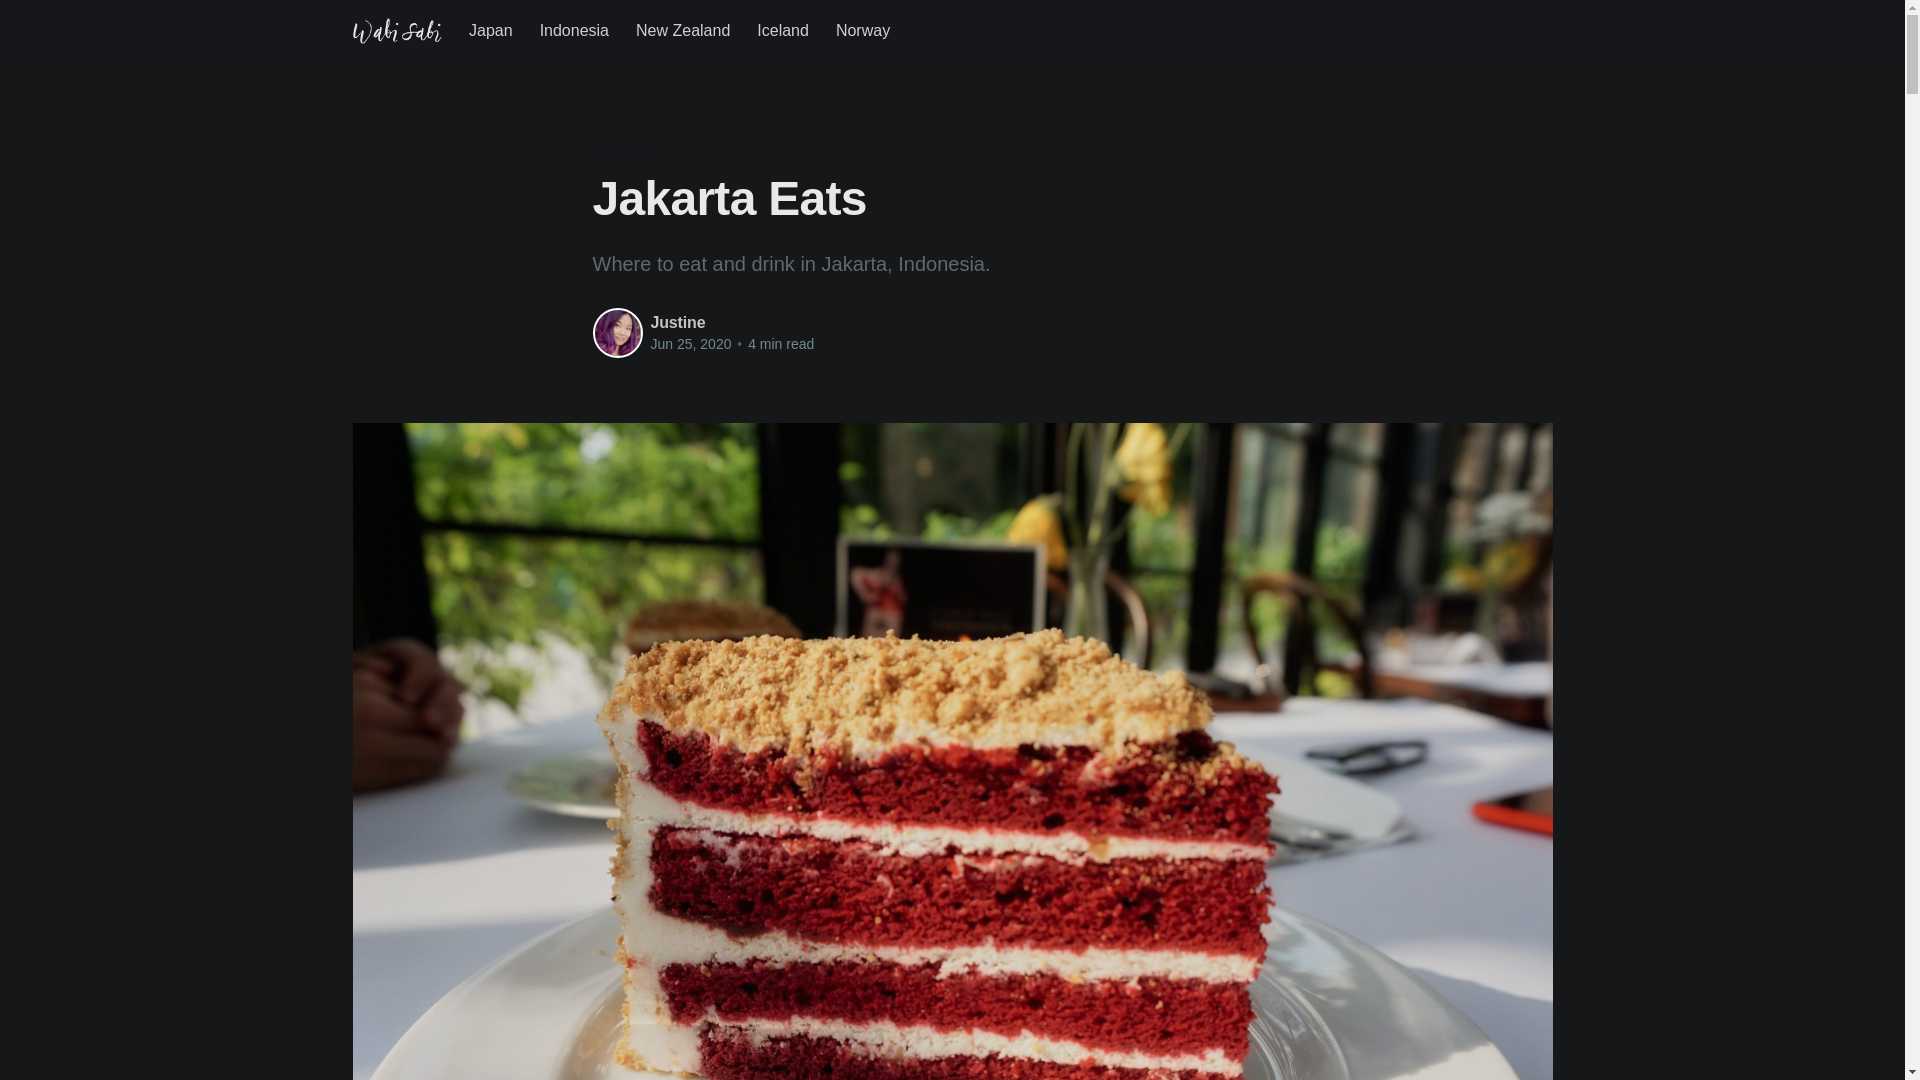 This screenshot has width=1920, height=1080. I want to click on Indonesia, so click(574, 30).